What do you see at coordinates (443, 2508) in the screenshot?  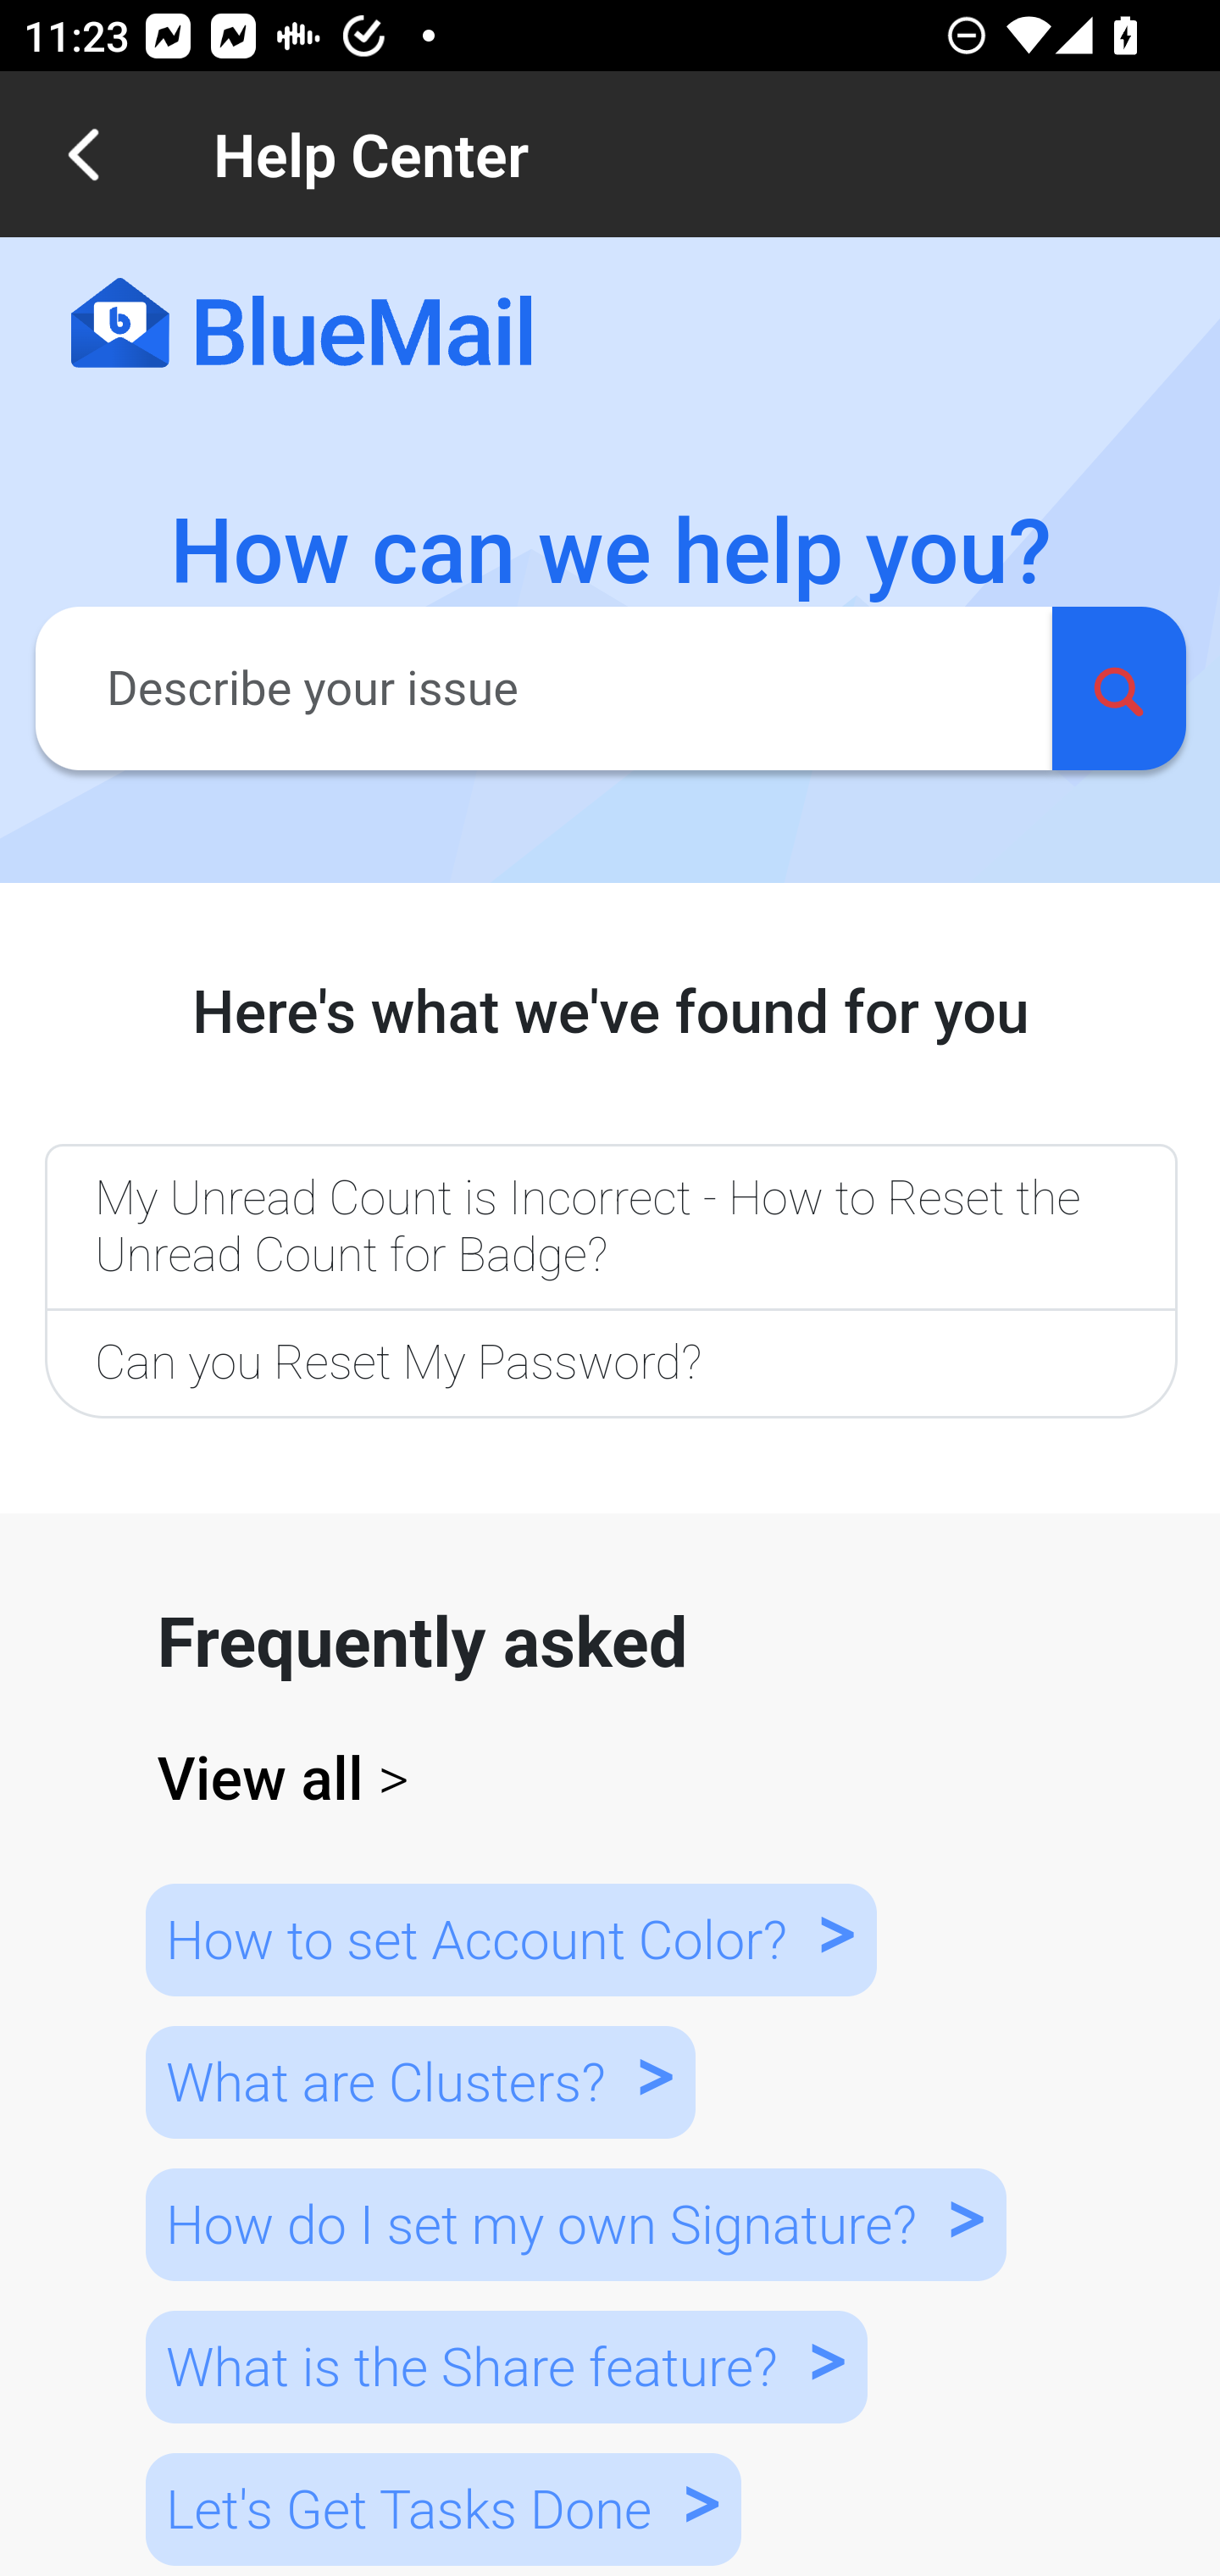 I see `Let's Get Tasks Done>` at bounding box center [443, 2508].